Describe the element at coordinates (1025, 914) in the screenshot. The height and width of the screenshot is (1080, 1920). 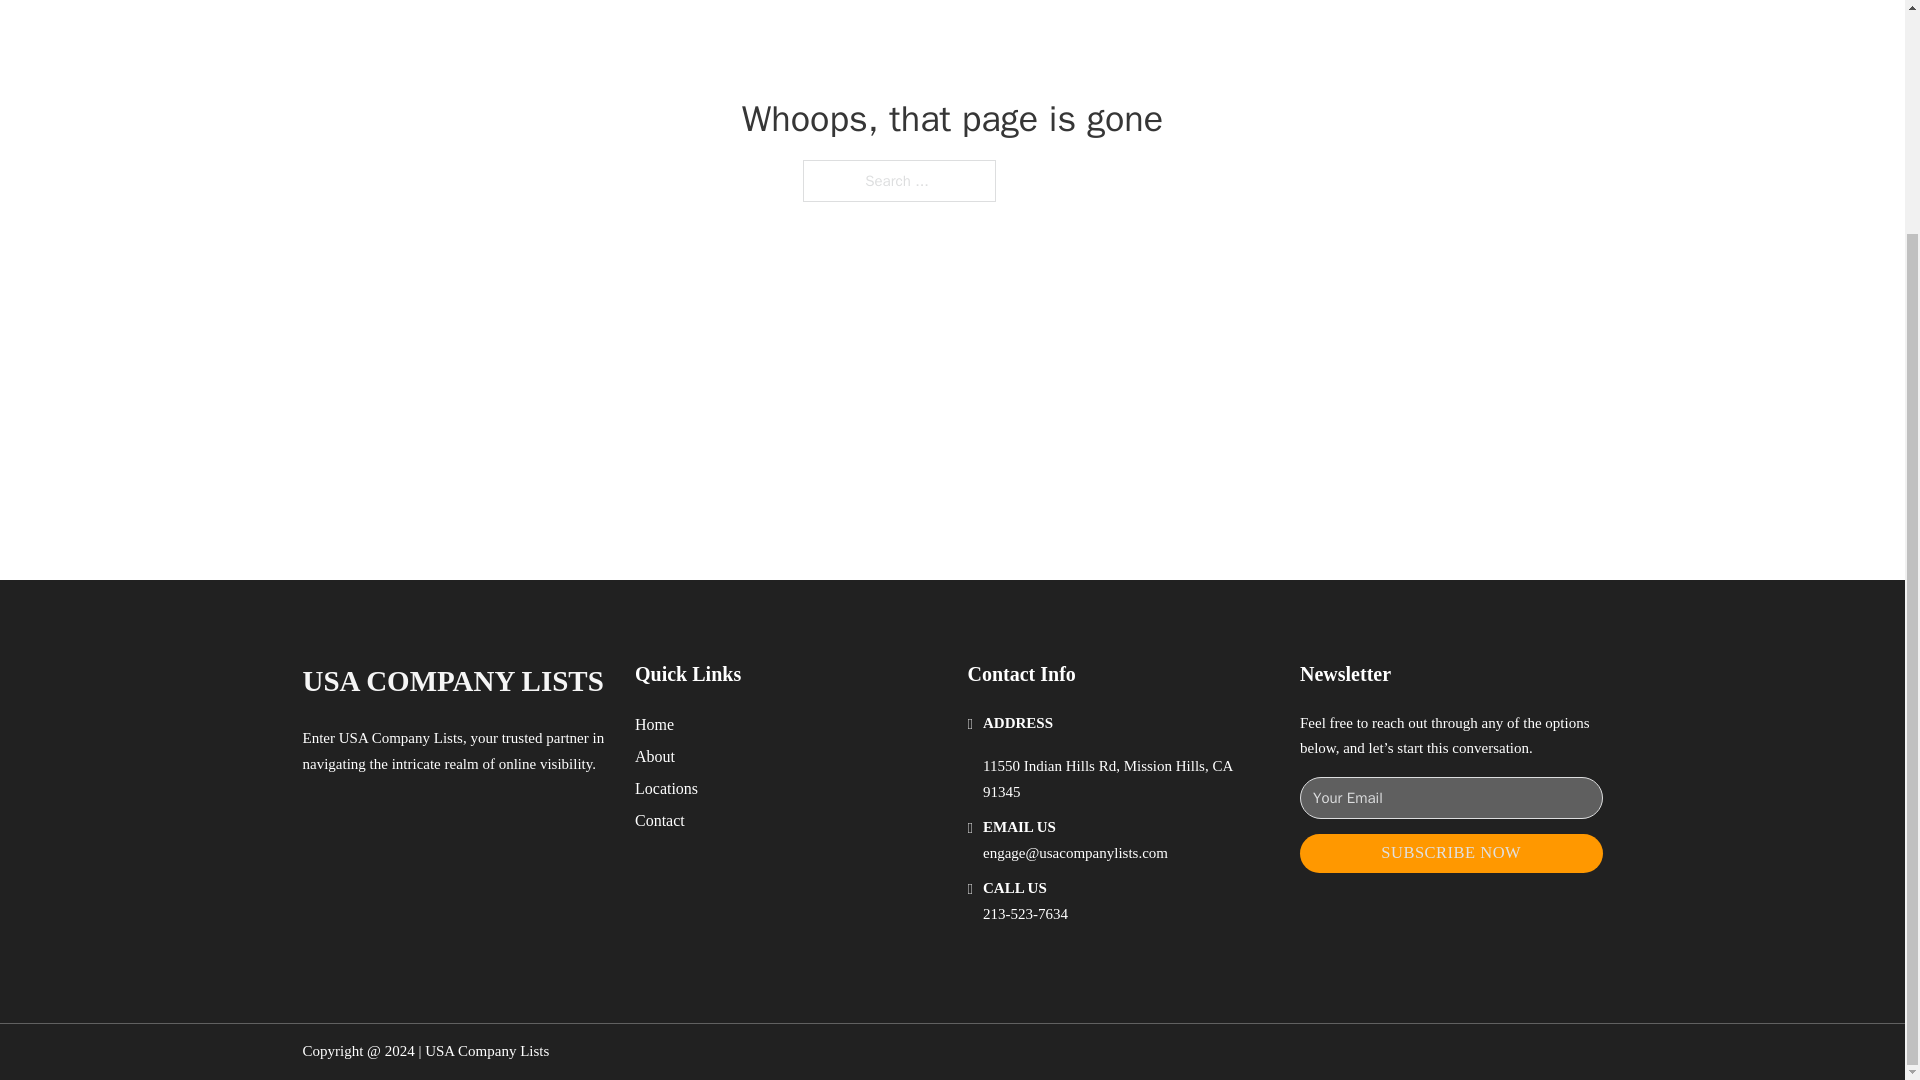
I see `213-523-7634` at that location.